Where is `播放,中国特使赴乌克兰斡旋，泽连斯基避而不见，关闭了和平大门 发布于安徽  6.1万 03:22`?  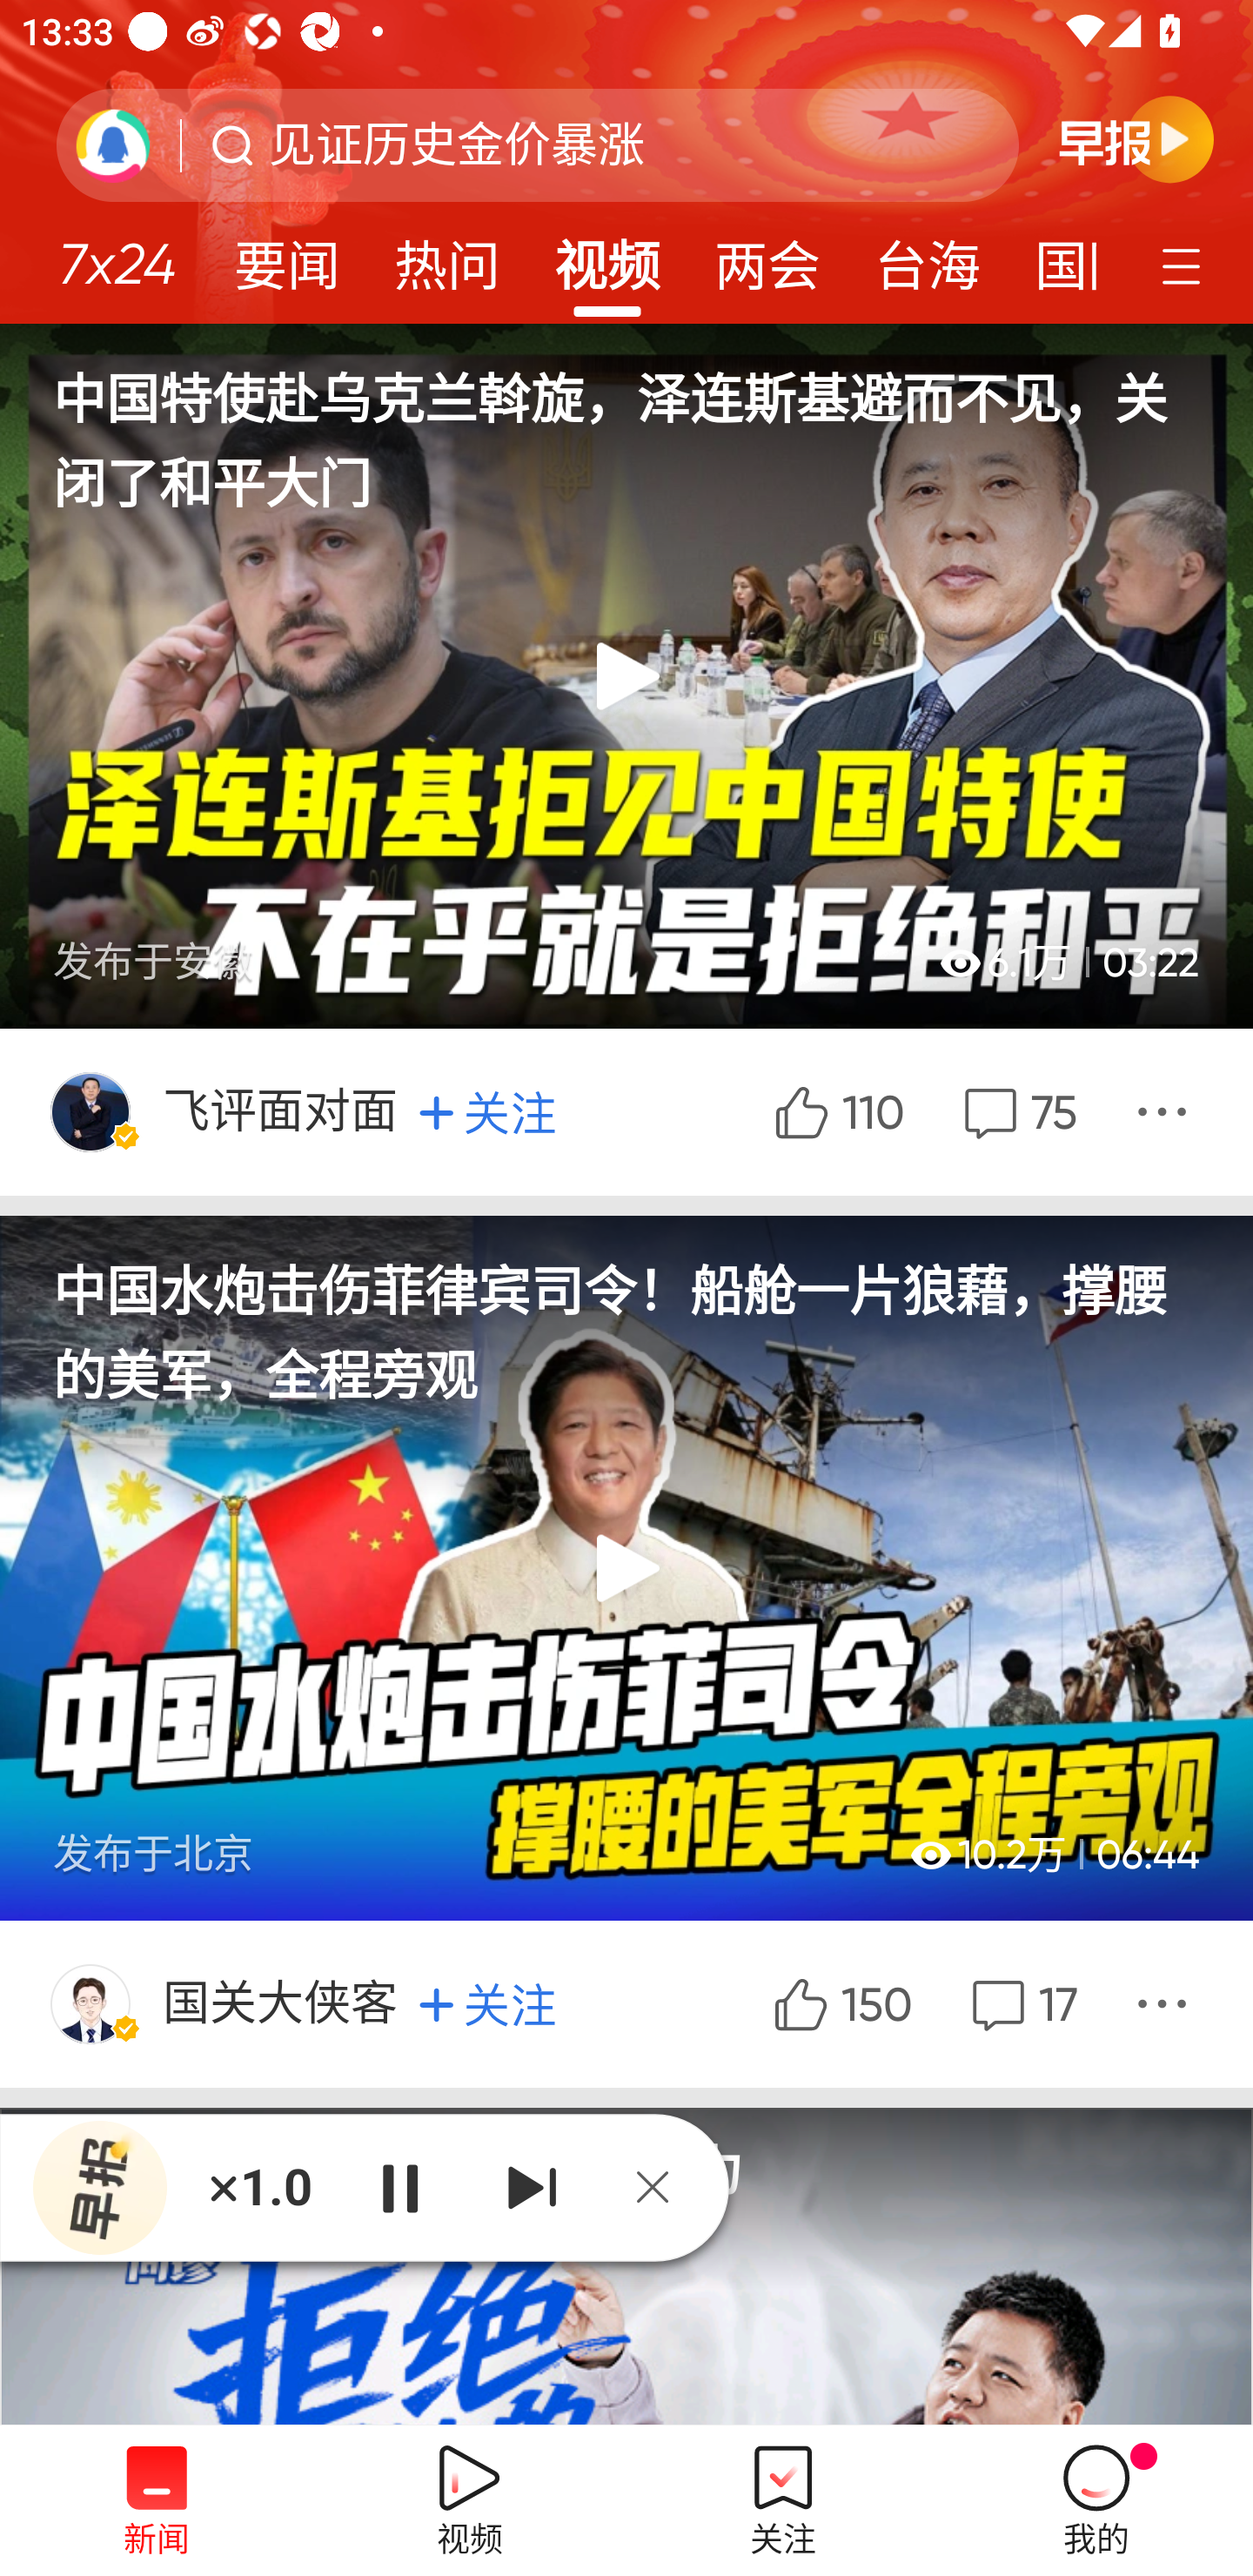 播放,中国特使赴乌克兰斡旋，泽连斯基避而不见，关闭了和平大门 发布于安徽  6.1万 03:22 is located at coordinates (626, 675).